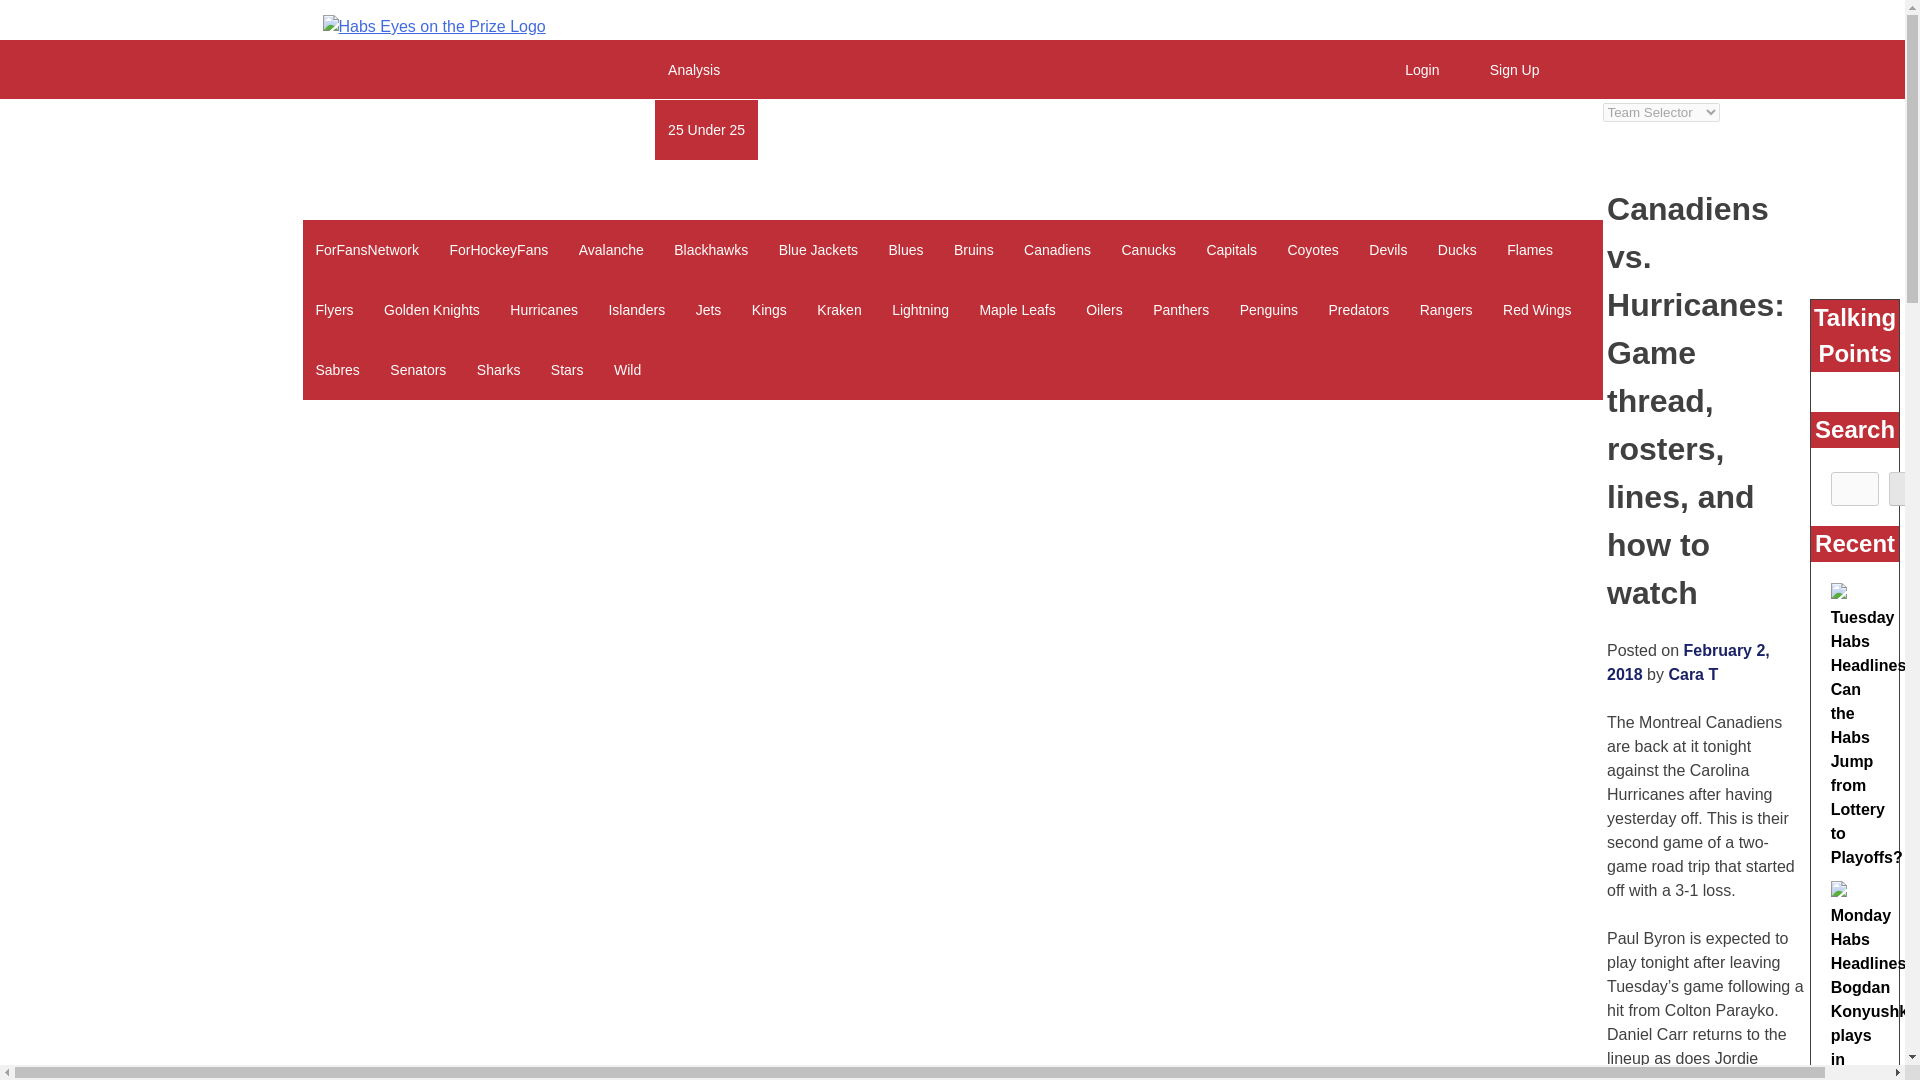 This screenshot has height=1080, width=1920. Describe the element at coordinates (1058, 250) in the screenshot. I see `Canadiens` at that location.